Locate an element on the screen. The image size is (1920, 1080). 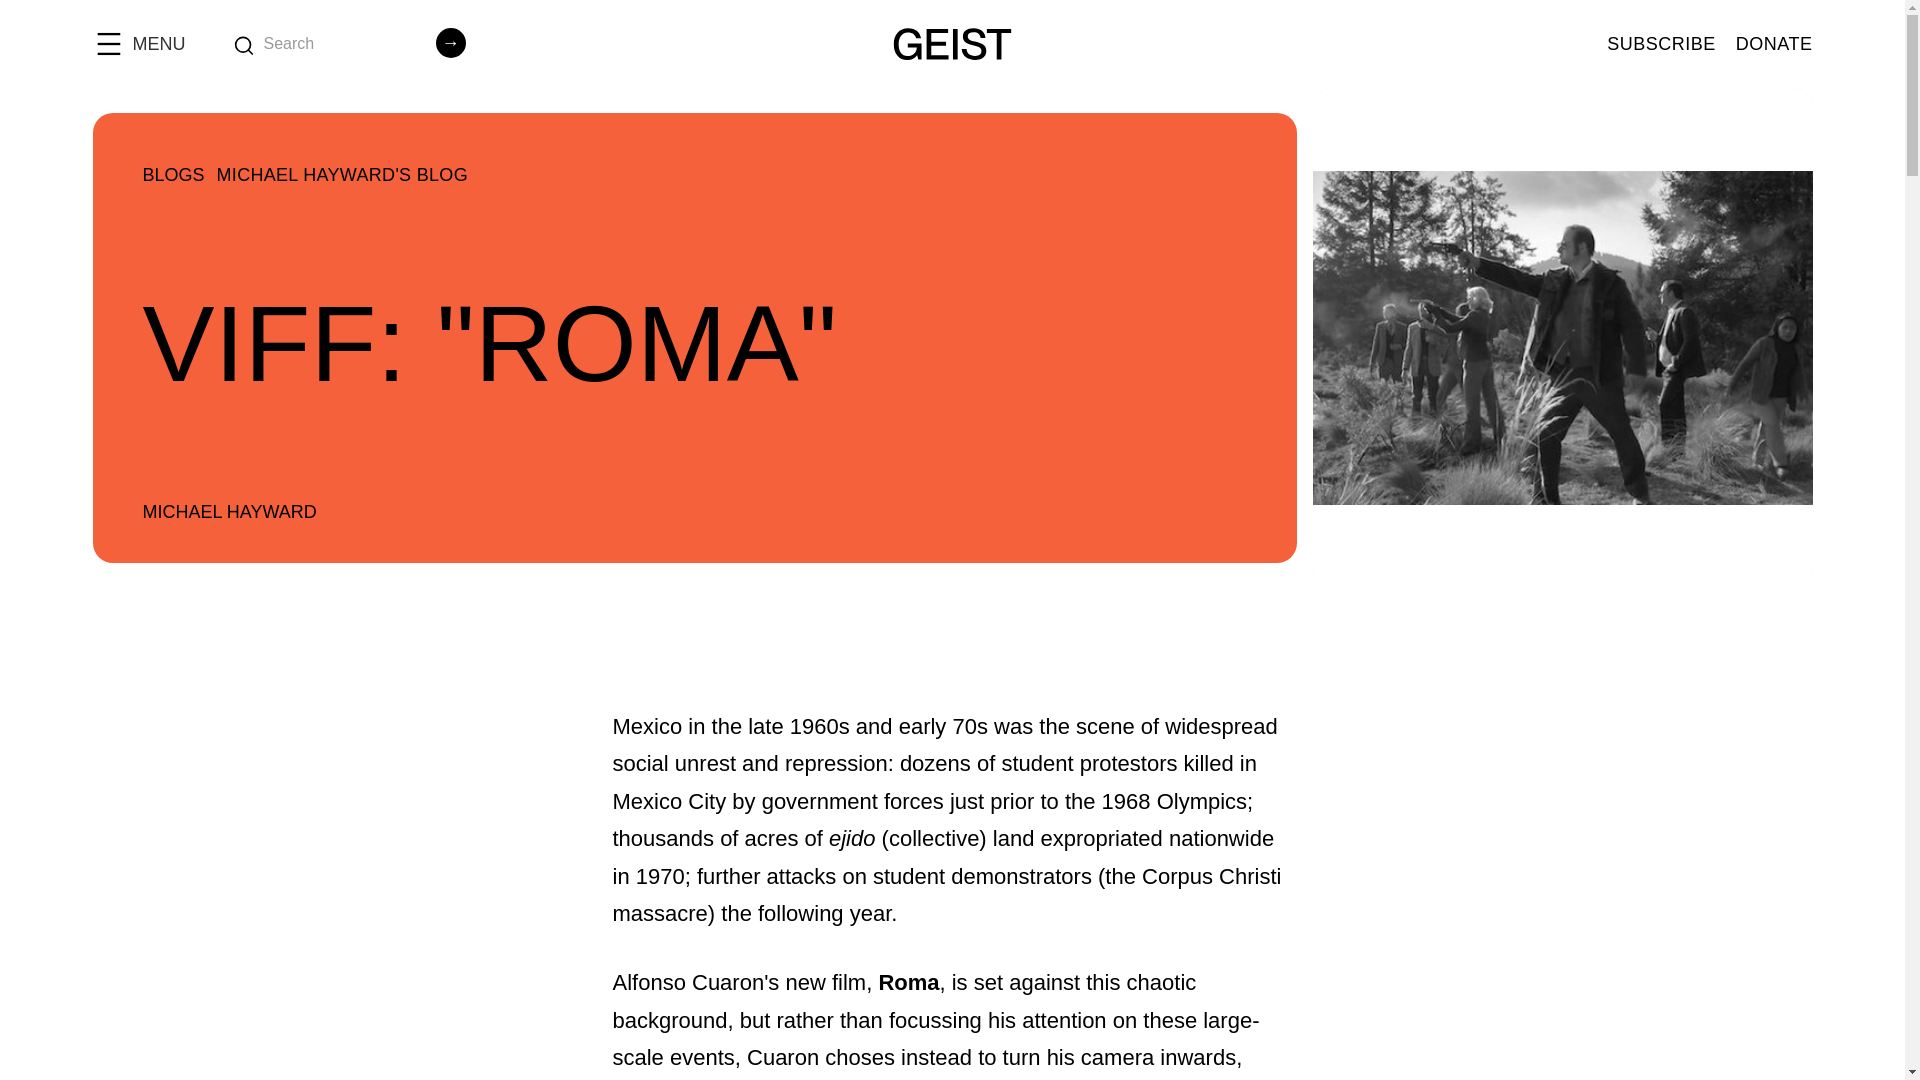
the Corpus Christi massacre is located at coordinates (946, 894).